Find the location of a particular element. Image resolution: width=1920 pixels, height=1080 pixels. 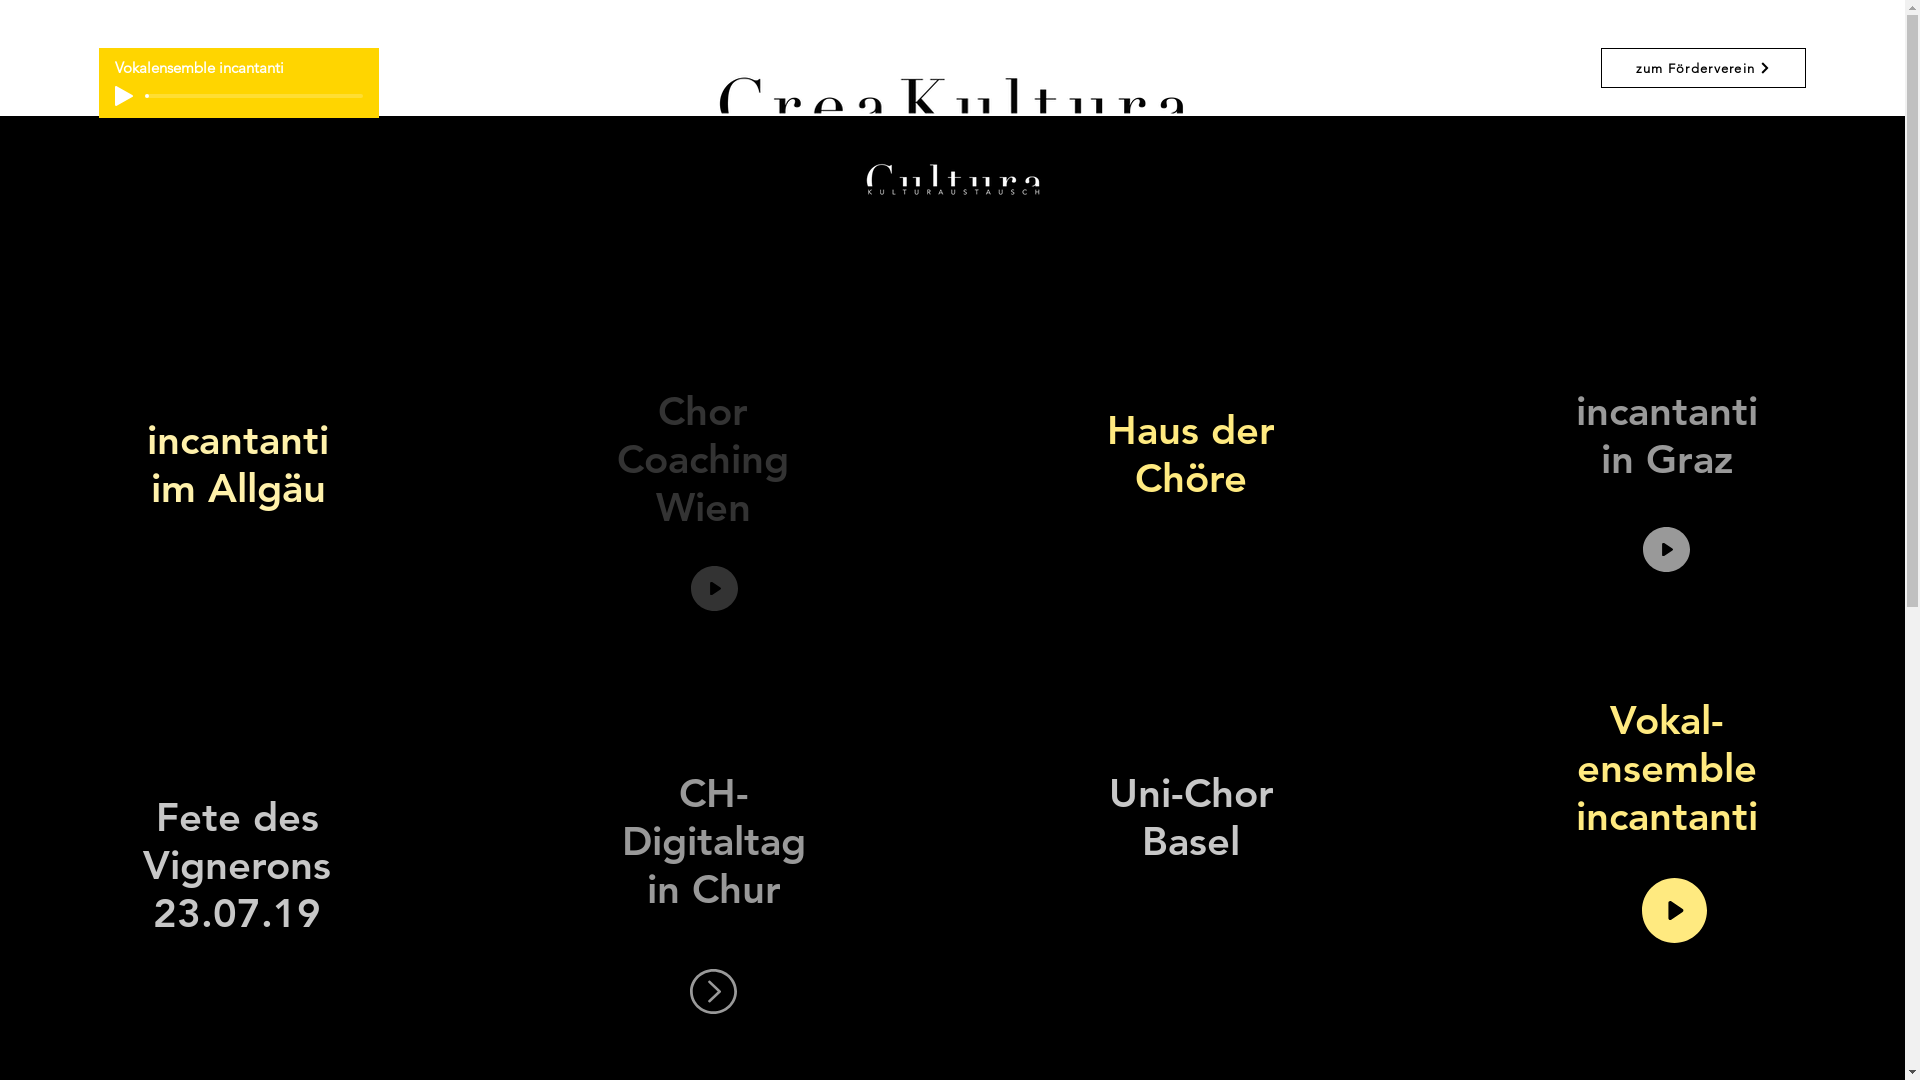

Medien is located at coordinates (1010, 166).